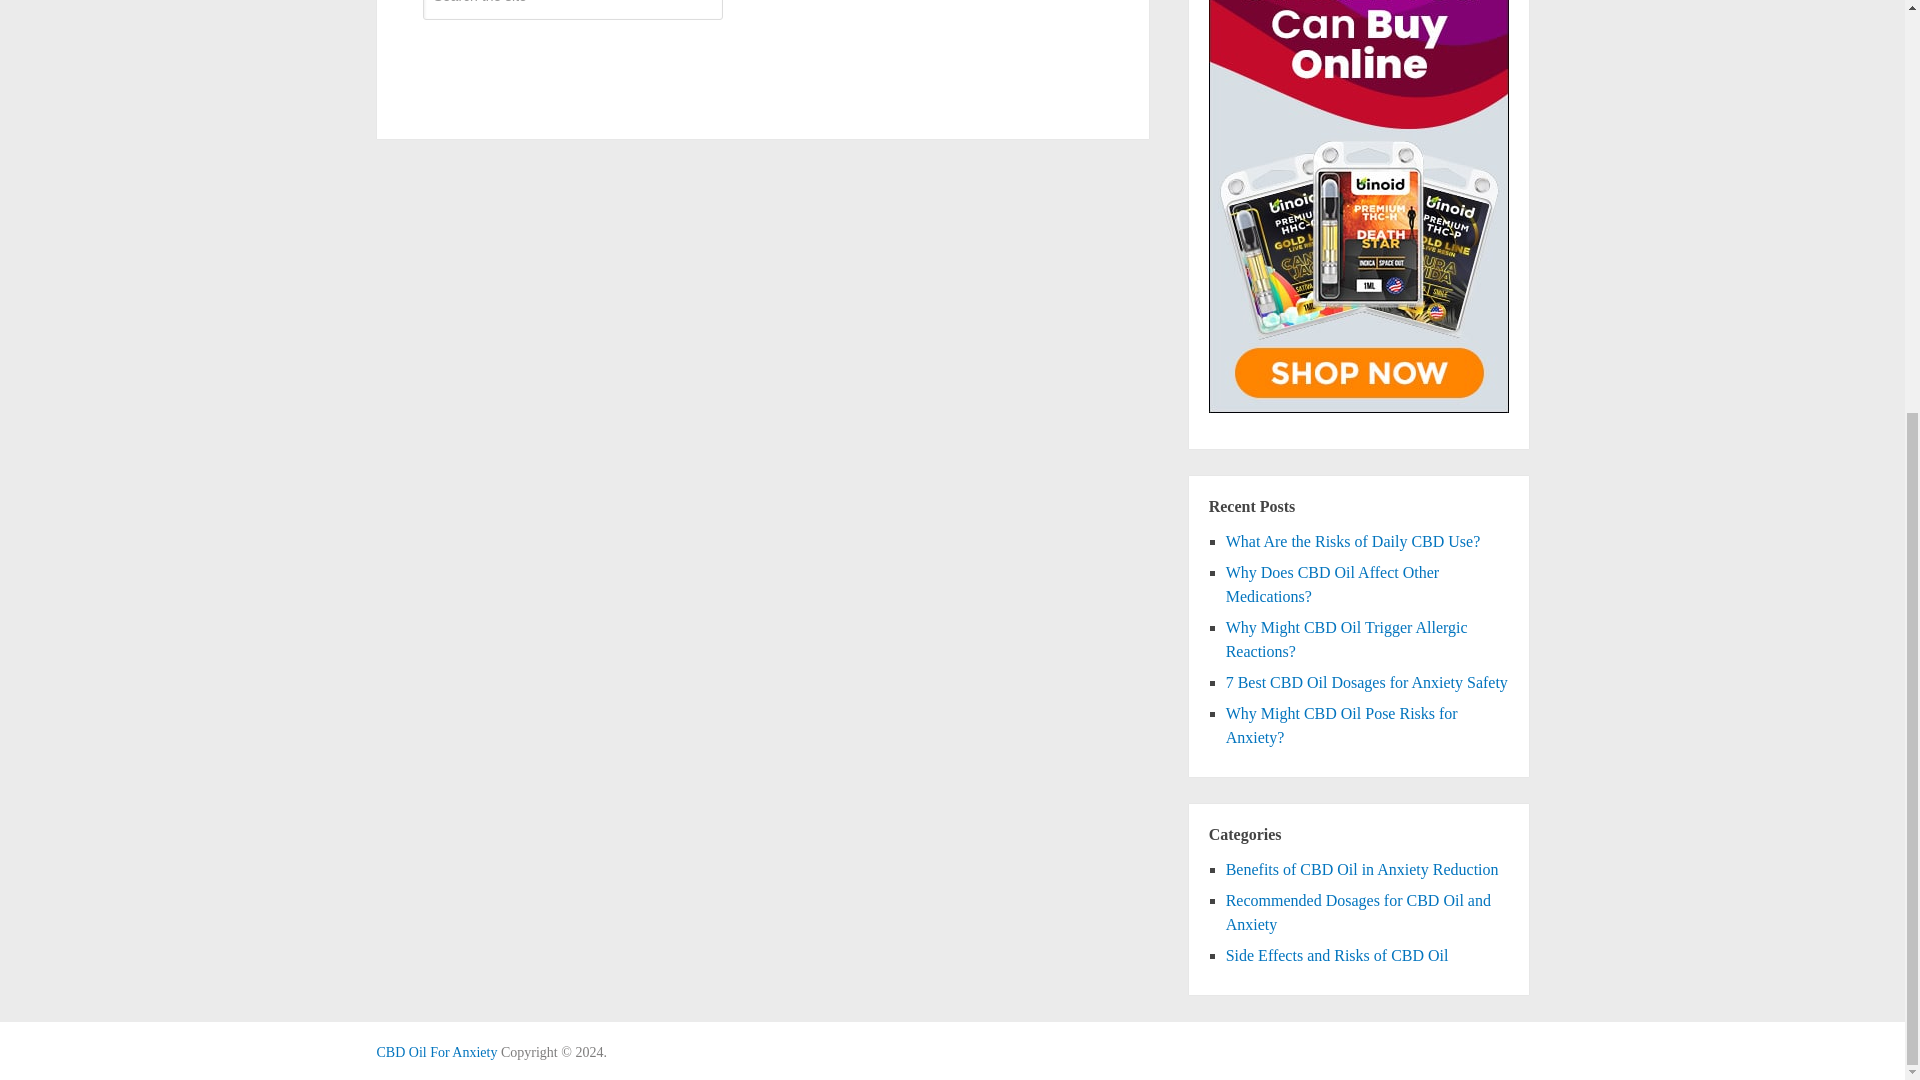 Image resolution: width=1920 pixels, height=1080 pixels. Describe the element at coordinates (1338, 956) in the screenshot. I see `Side Effects and Risks of CBD Oil` at that location.